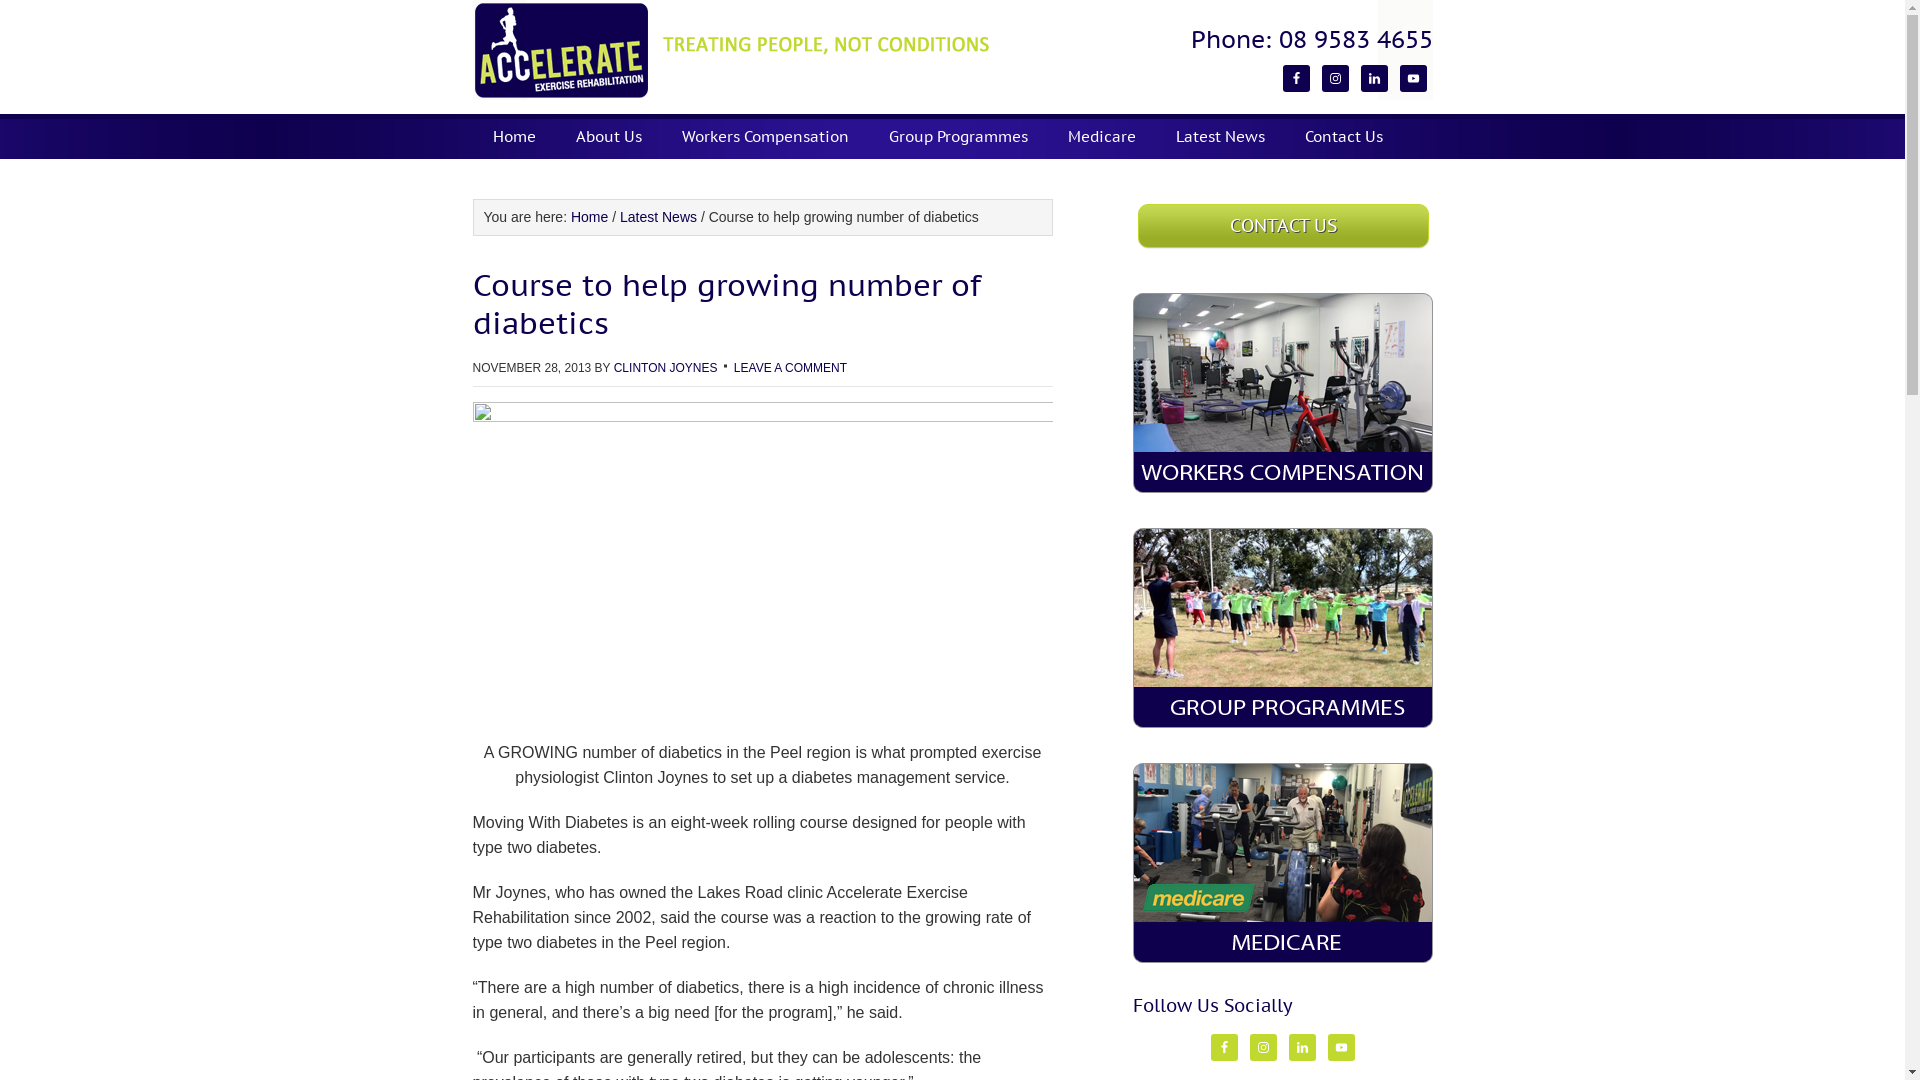 This screenshot has height=1080, width=1920. Describe the element at coordinates (1343, 136) in the screenshot. I see `Contact Us` at that location.